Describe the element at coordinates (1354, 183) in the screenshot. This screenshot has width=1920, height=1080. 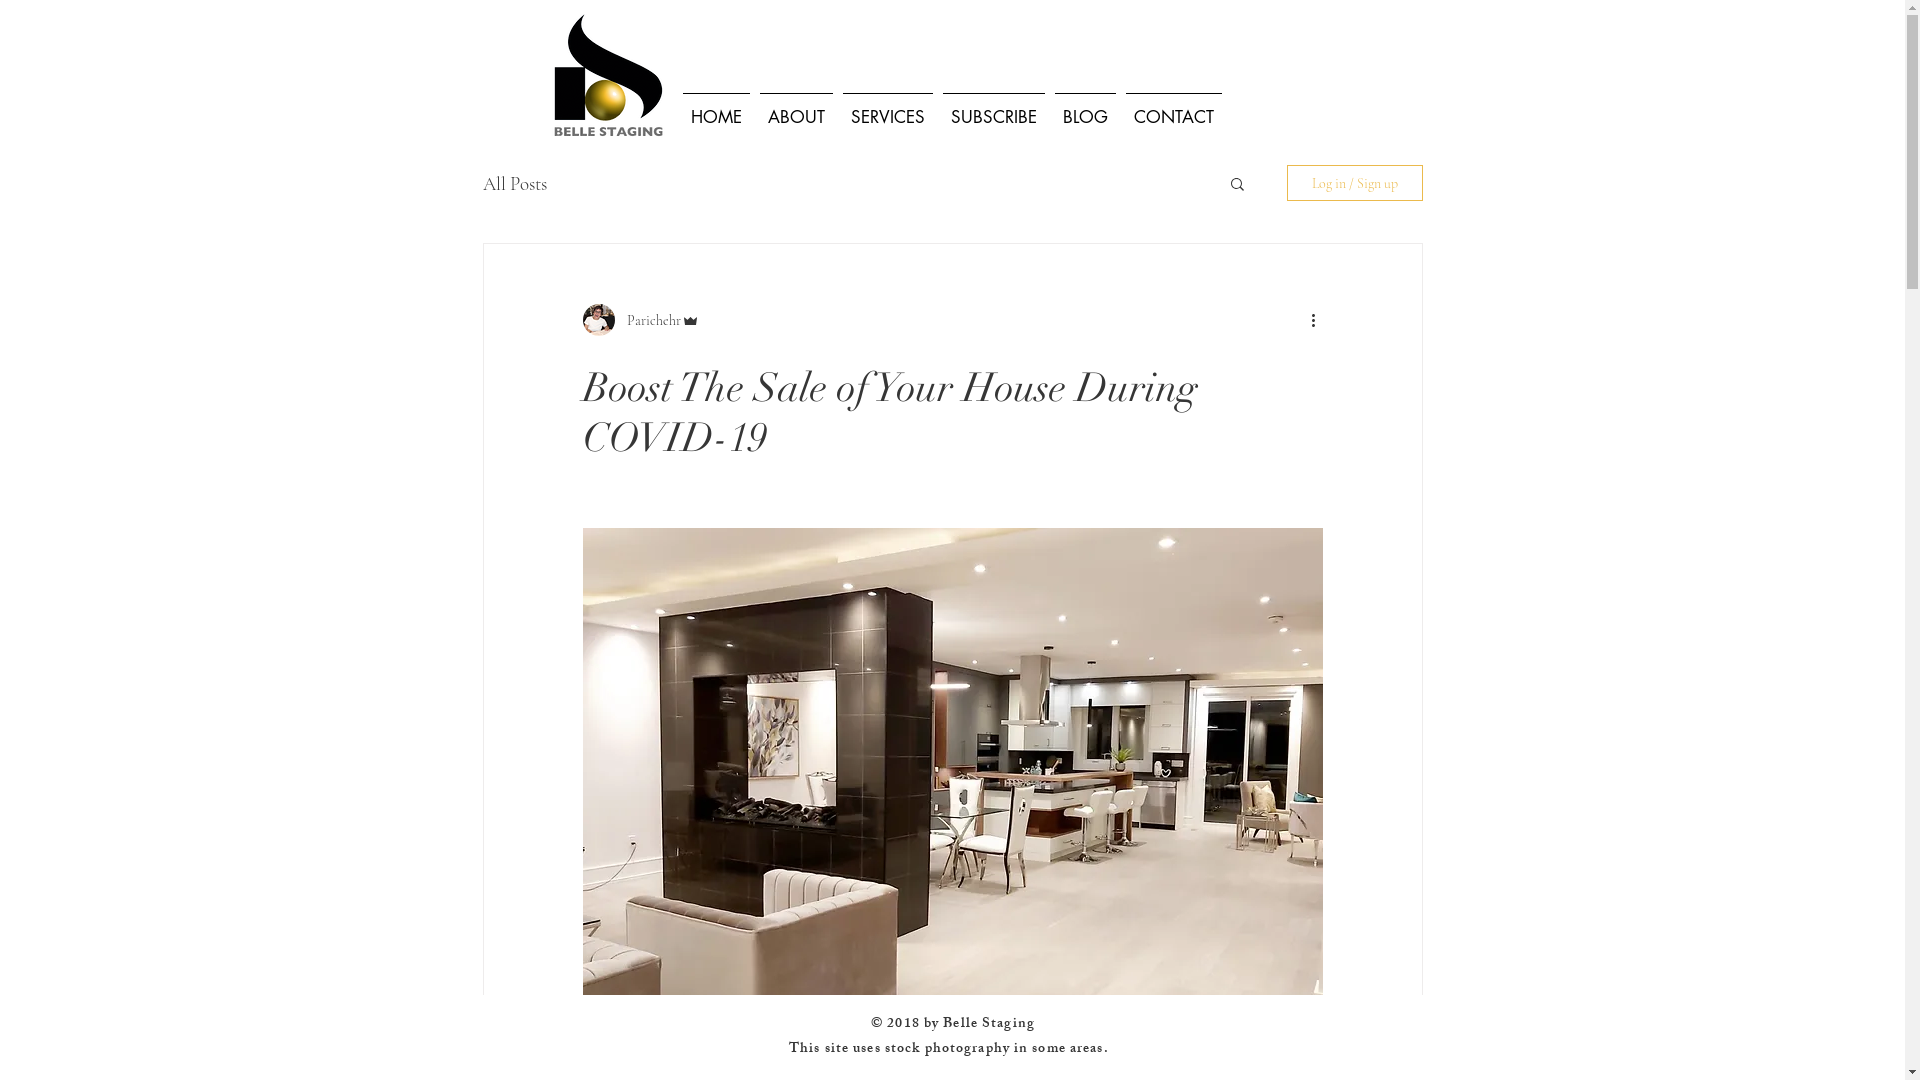
I see `Log in / Sign up` at that location.